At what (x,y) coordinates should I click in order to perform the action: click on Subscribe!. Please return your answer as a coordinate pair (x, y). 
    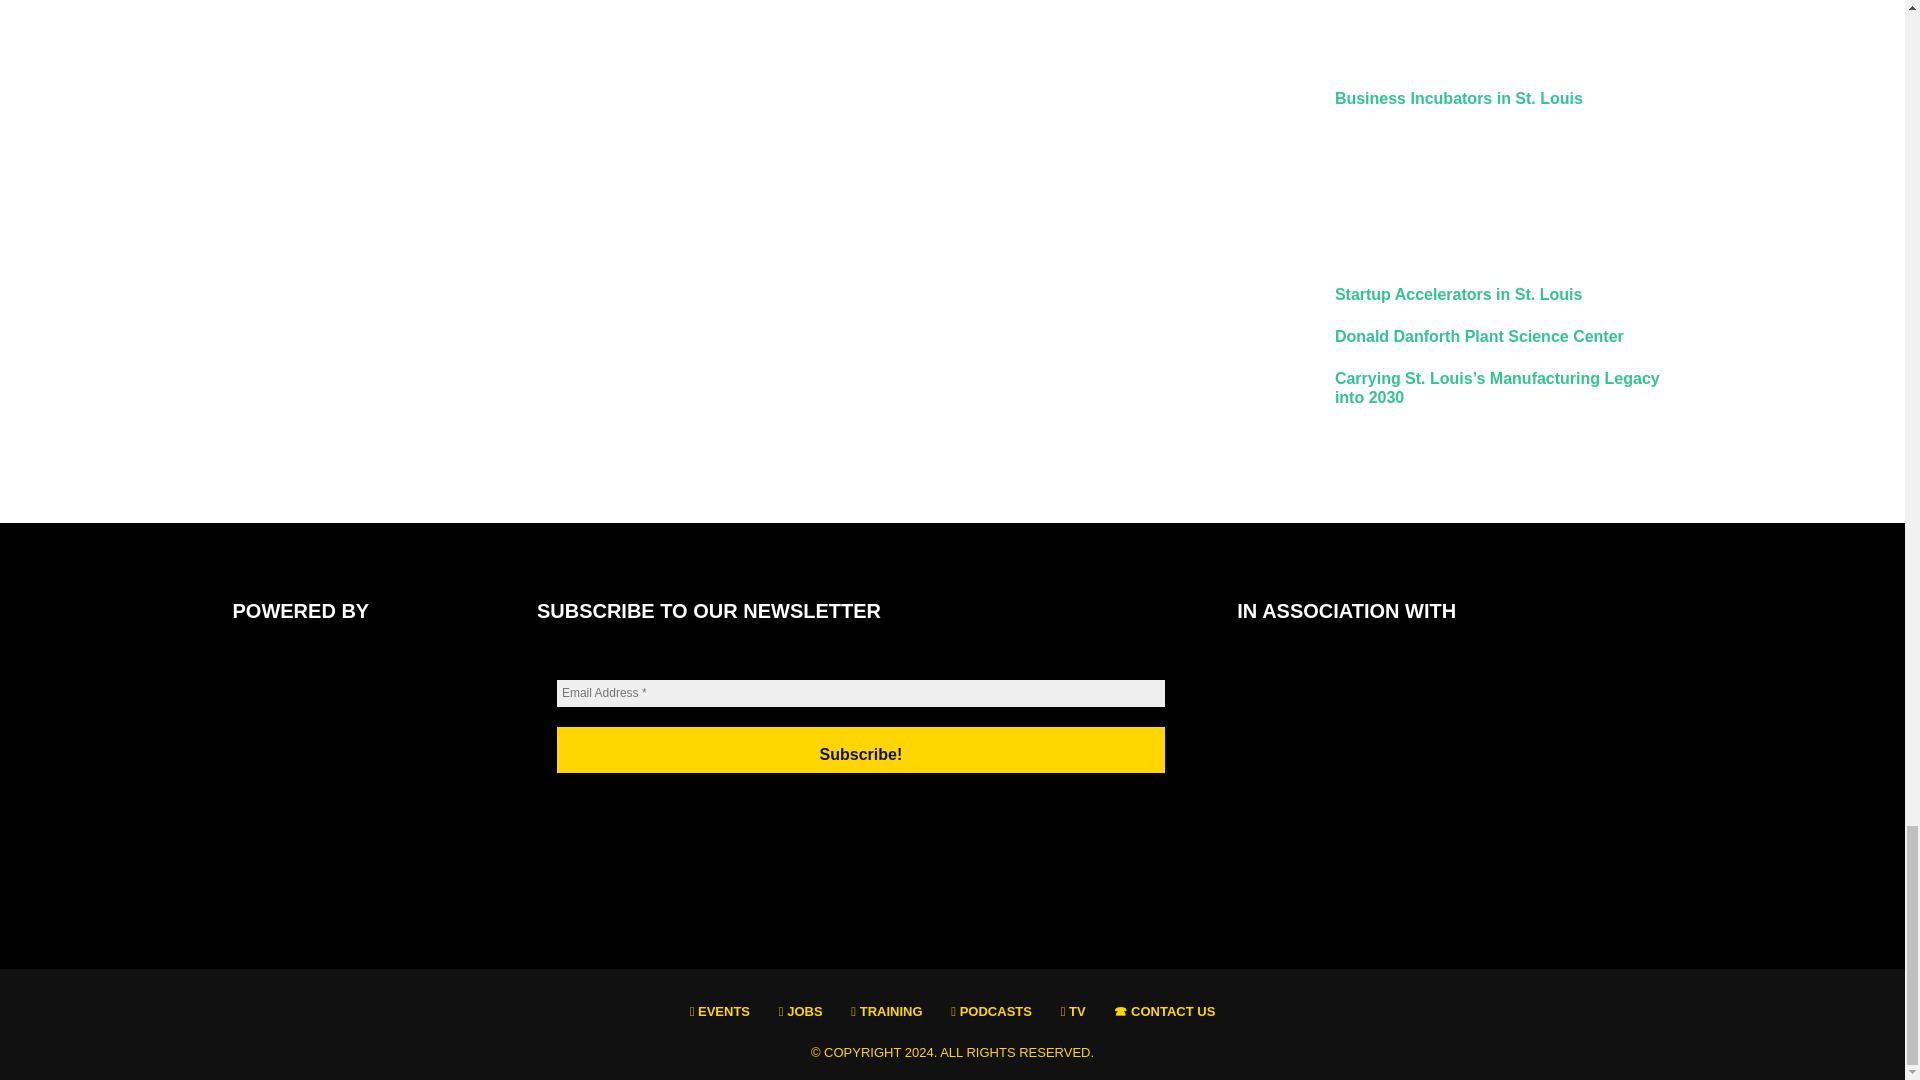
    Looking at the image, I should click on (860, 750).